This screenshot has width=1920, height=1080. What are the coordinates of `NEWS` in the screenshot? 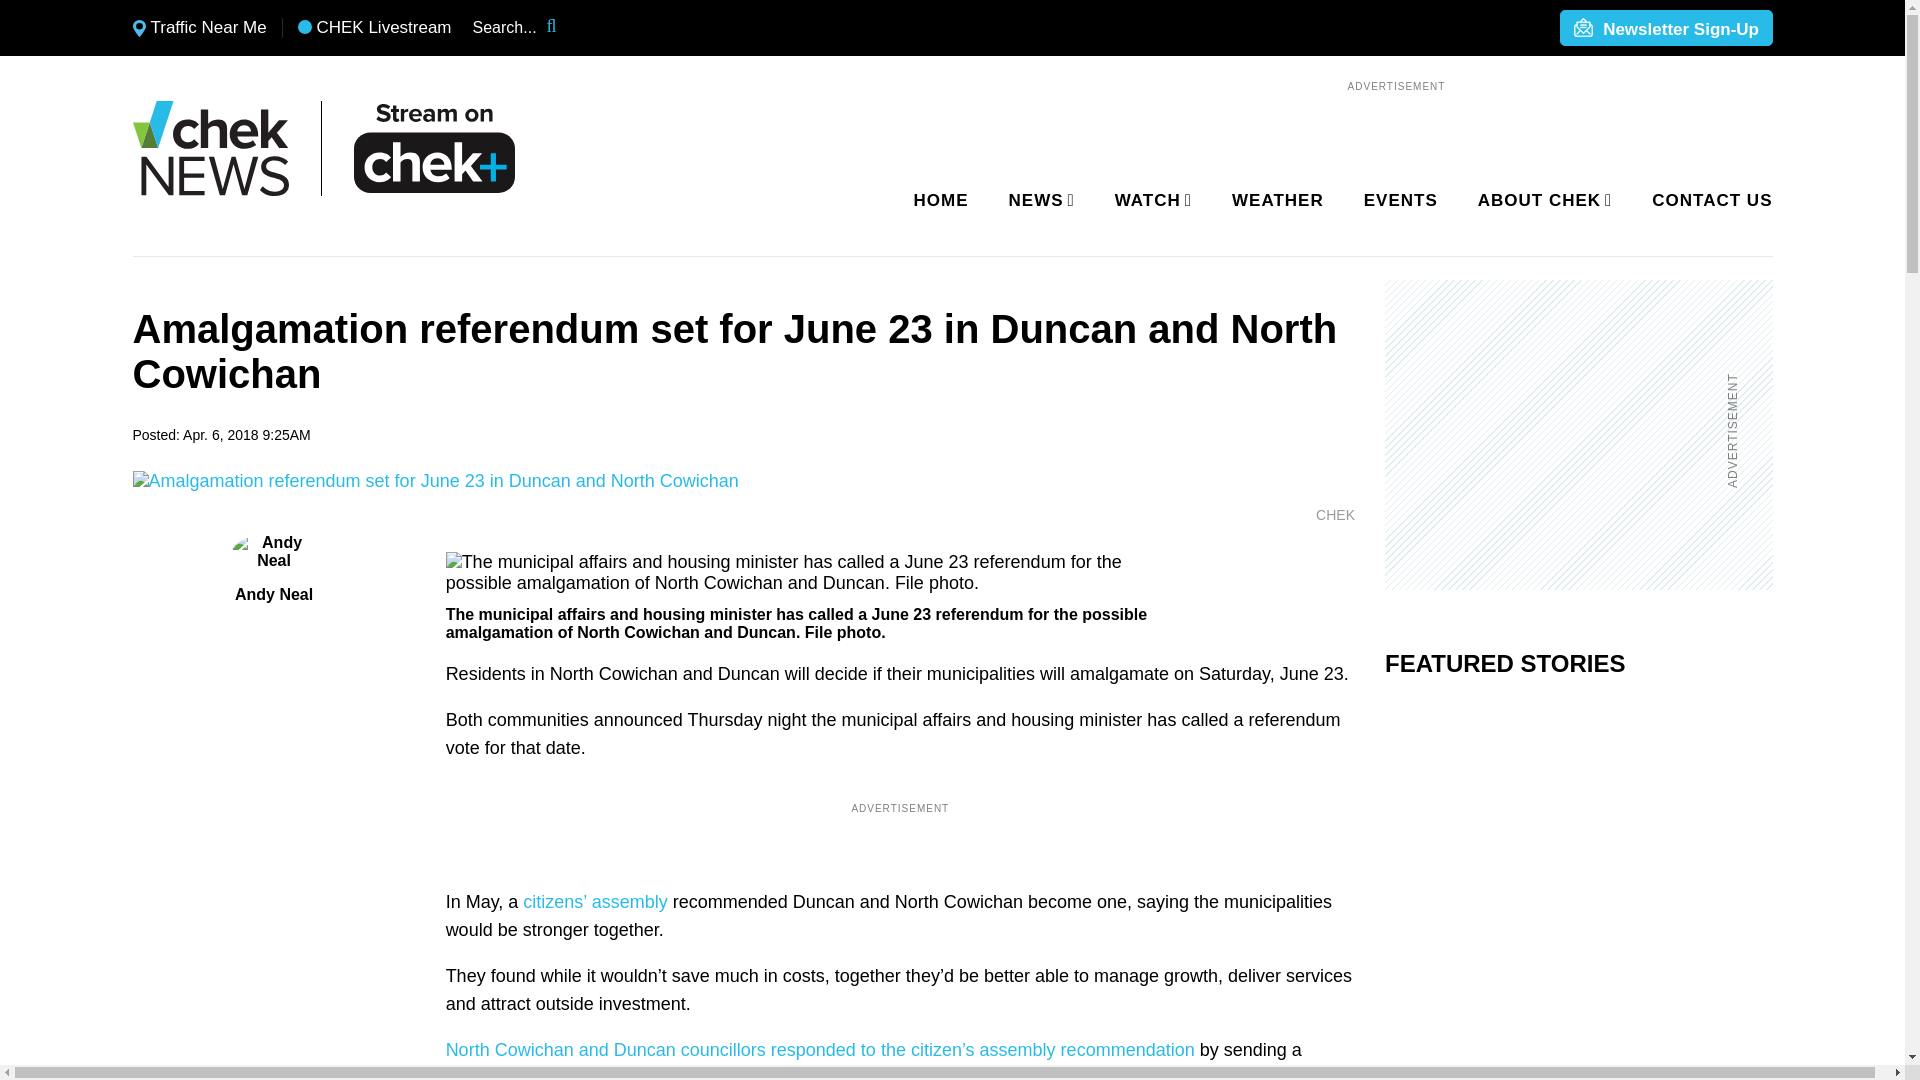 It's located at (1038, 201).